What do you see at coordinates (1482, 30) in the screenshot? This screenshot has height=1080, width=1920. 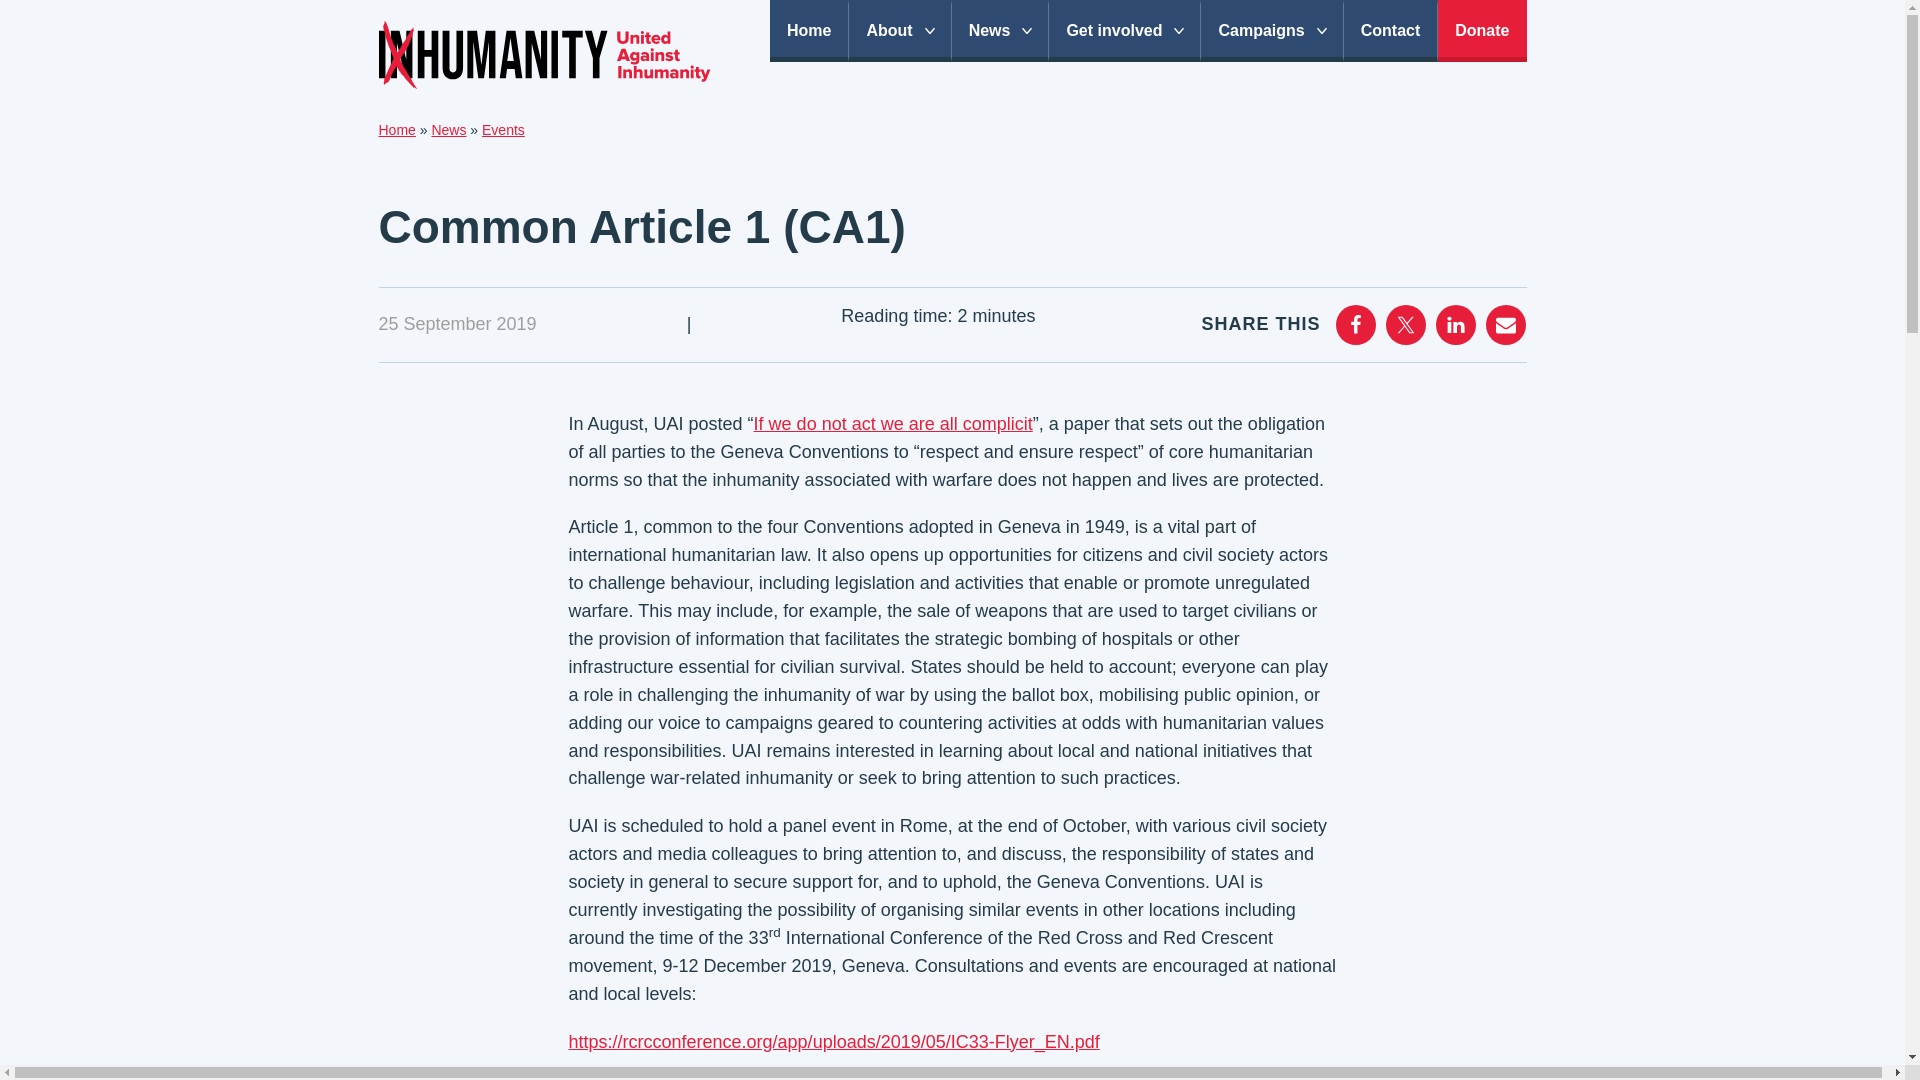 I see `Donate` at bounding box center [1482, 30].